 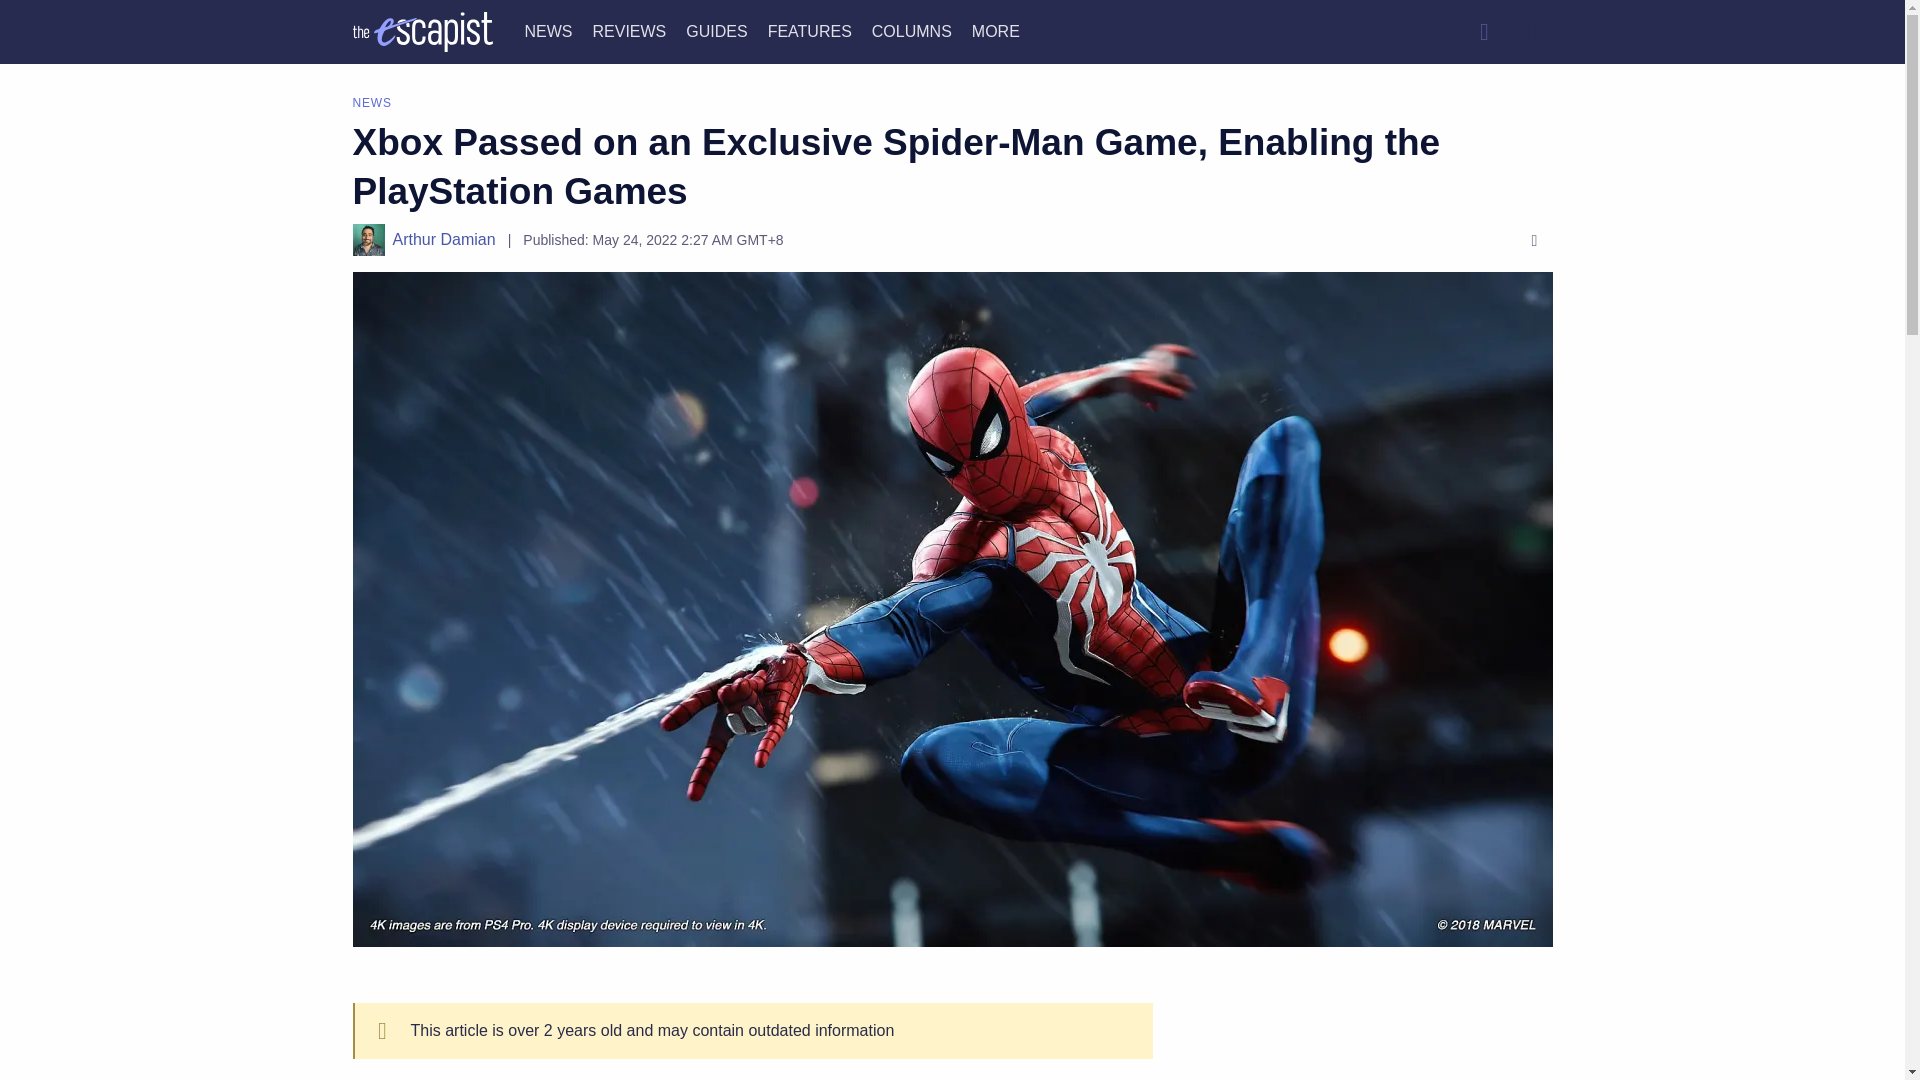 What do you see at coordinates (716, 30) in the screenshot?
I see `GUIDES` at bounding box center [716, 30].